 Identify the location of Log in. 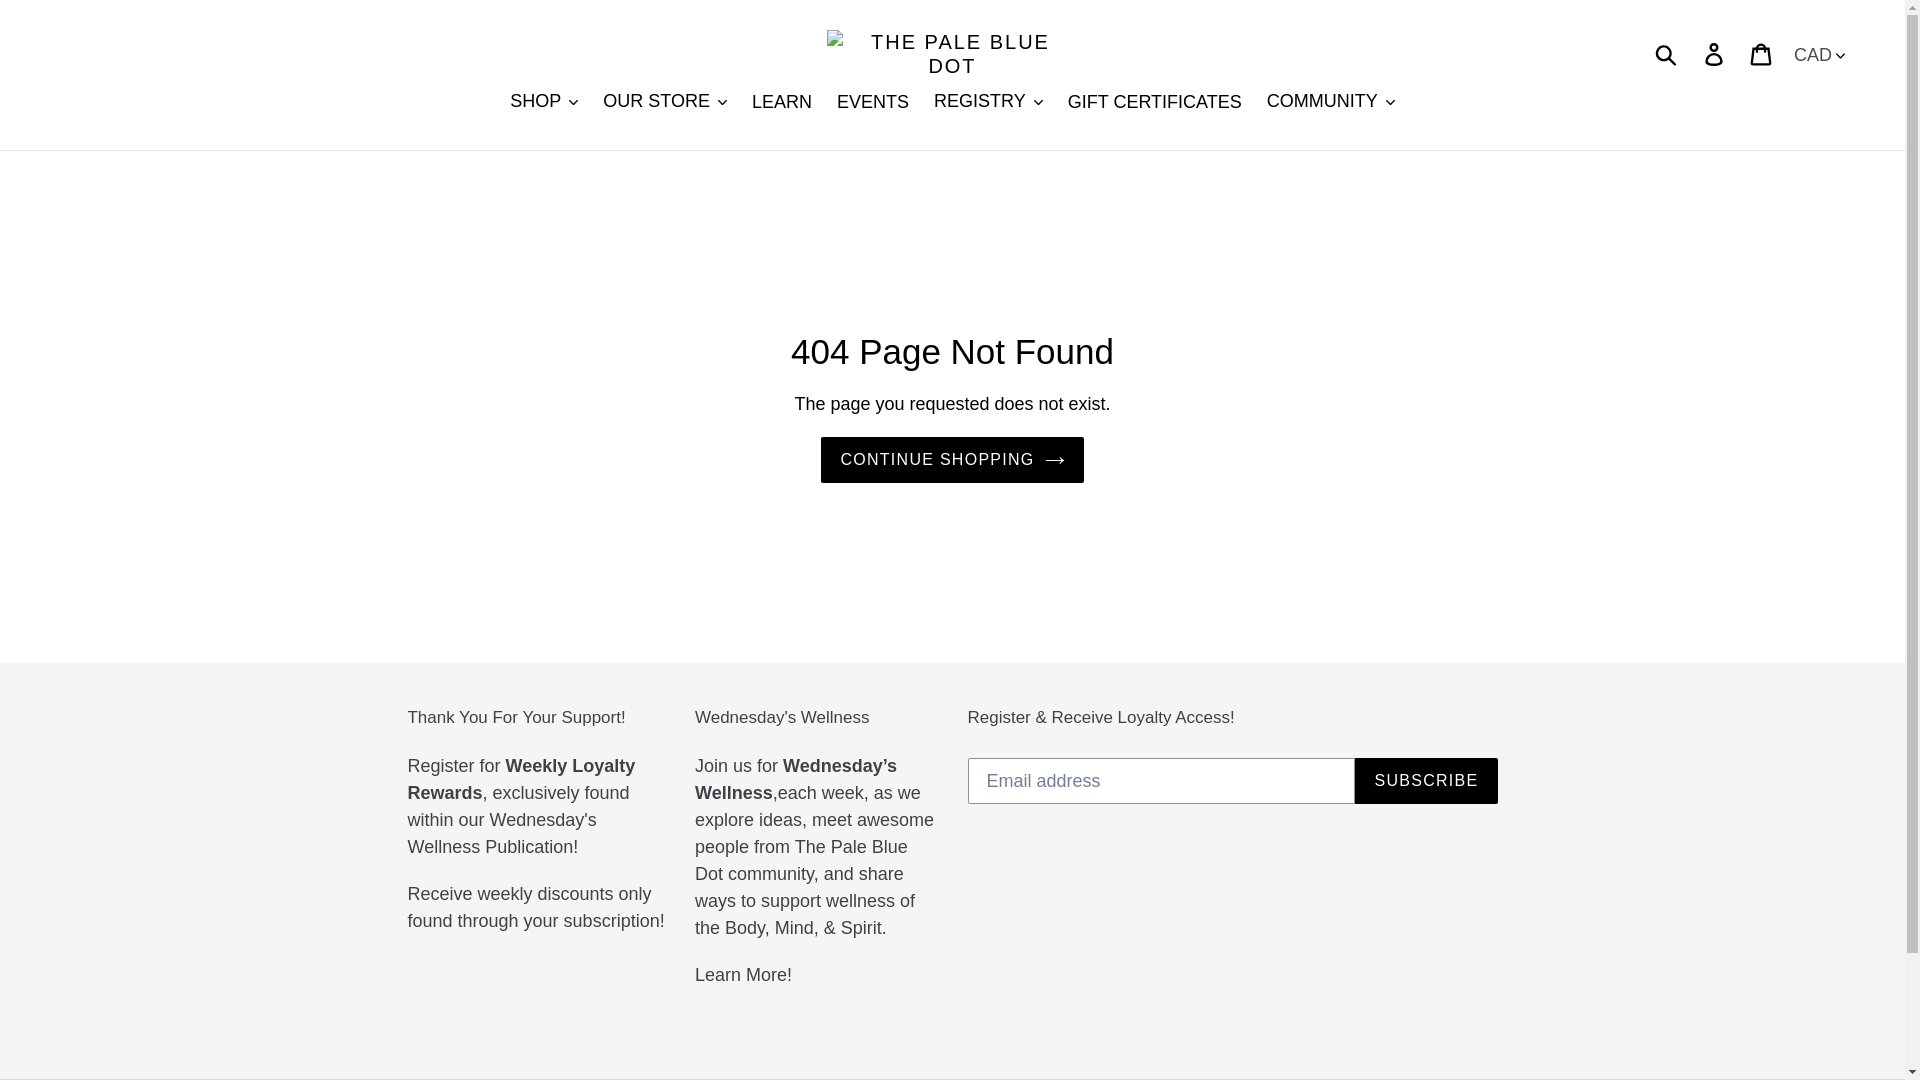
(1715, 53).